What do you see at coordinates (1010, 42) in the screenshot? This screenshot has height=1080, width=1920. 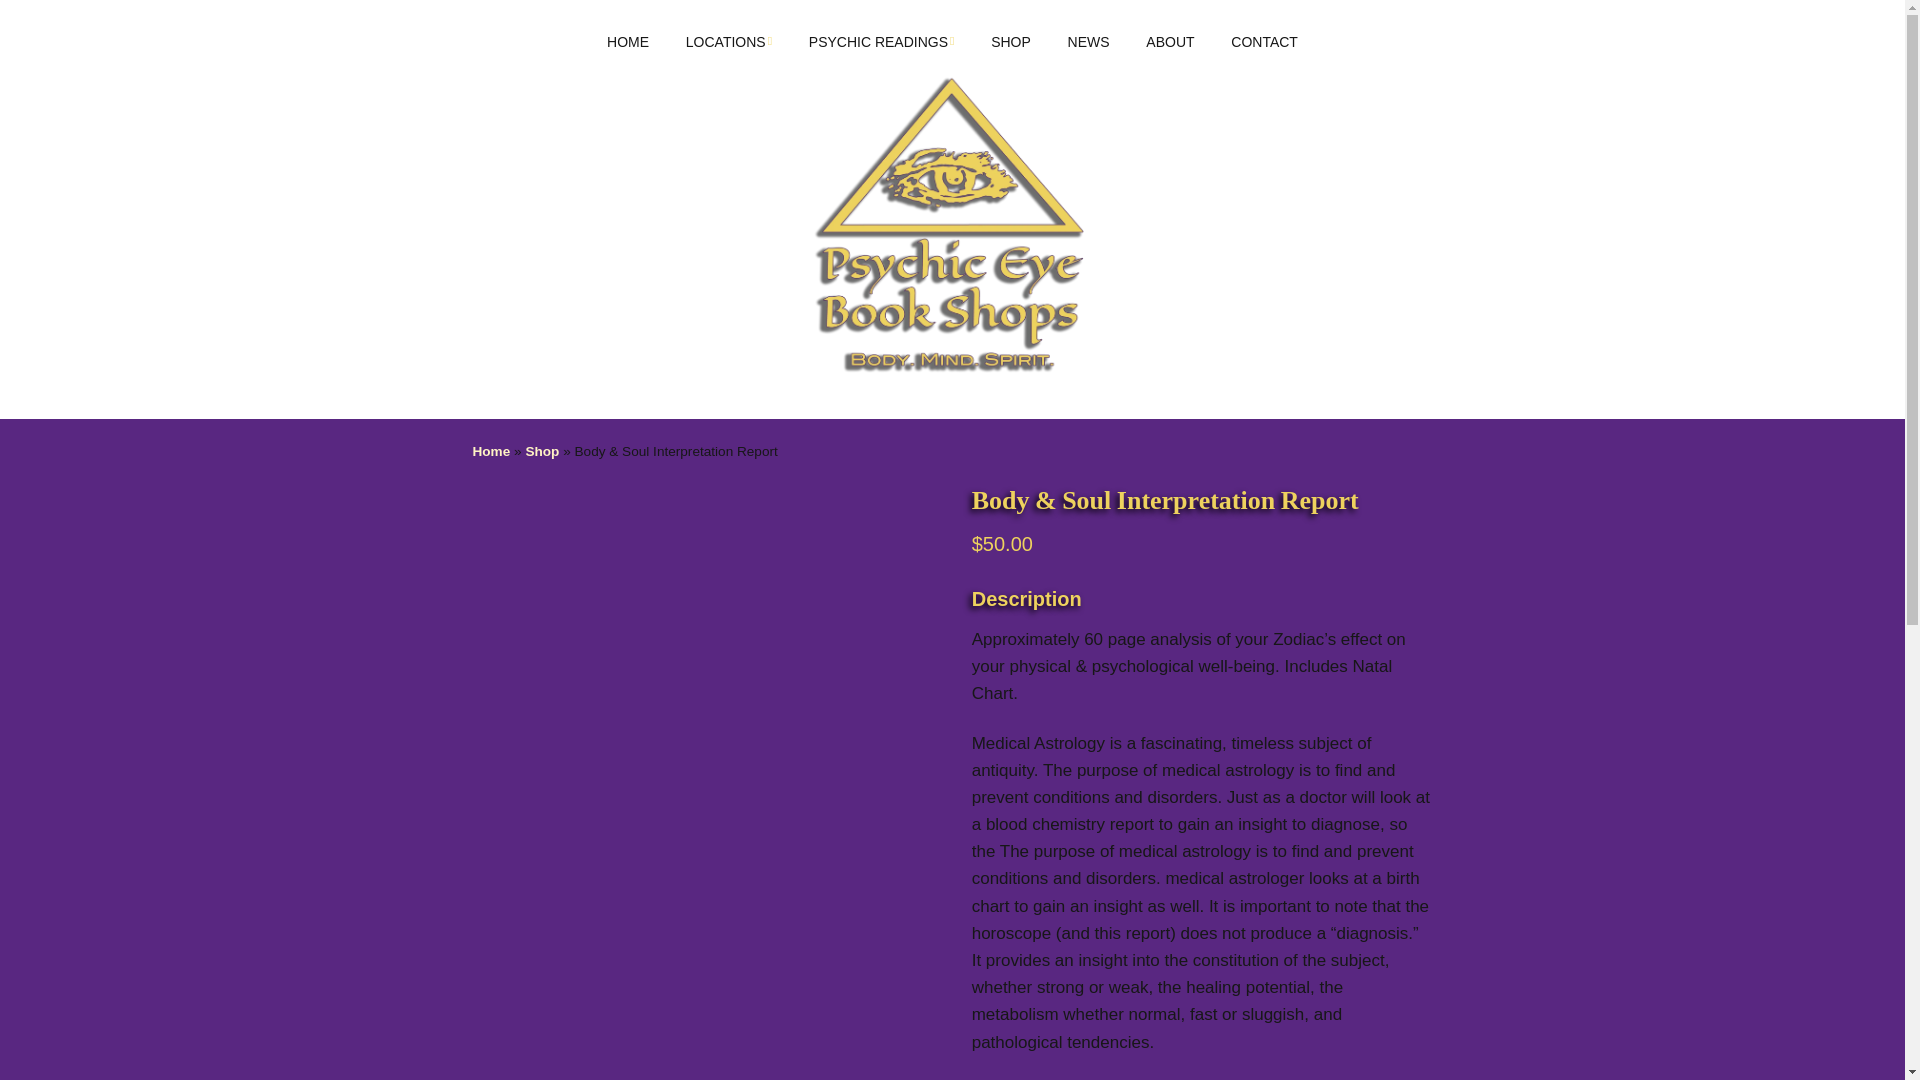 I see `SHOP` at bounding box center [1010, 42].